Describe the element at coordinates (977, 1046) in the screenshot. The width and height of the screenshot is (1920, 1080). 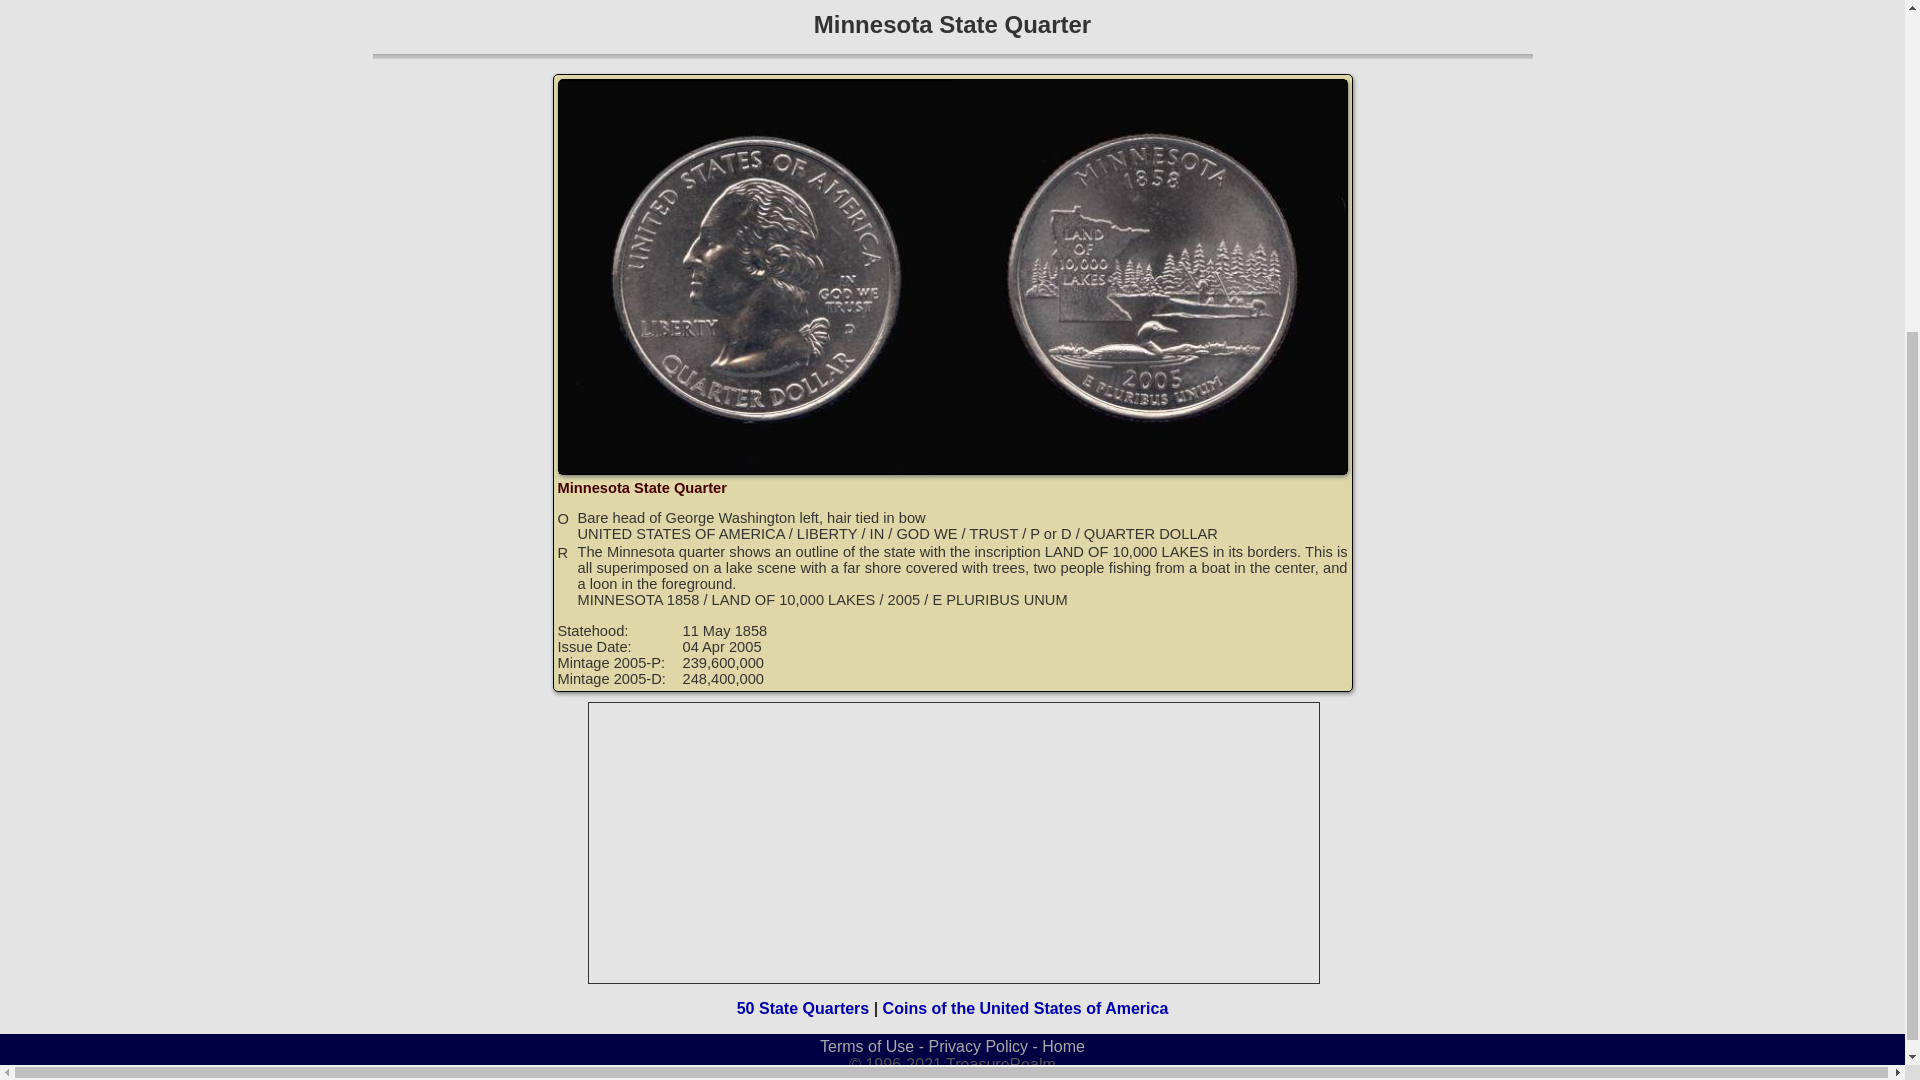
I see `Privacy Policy` at that location.